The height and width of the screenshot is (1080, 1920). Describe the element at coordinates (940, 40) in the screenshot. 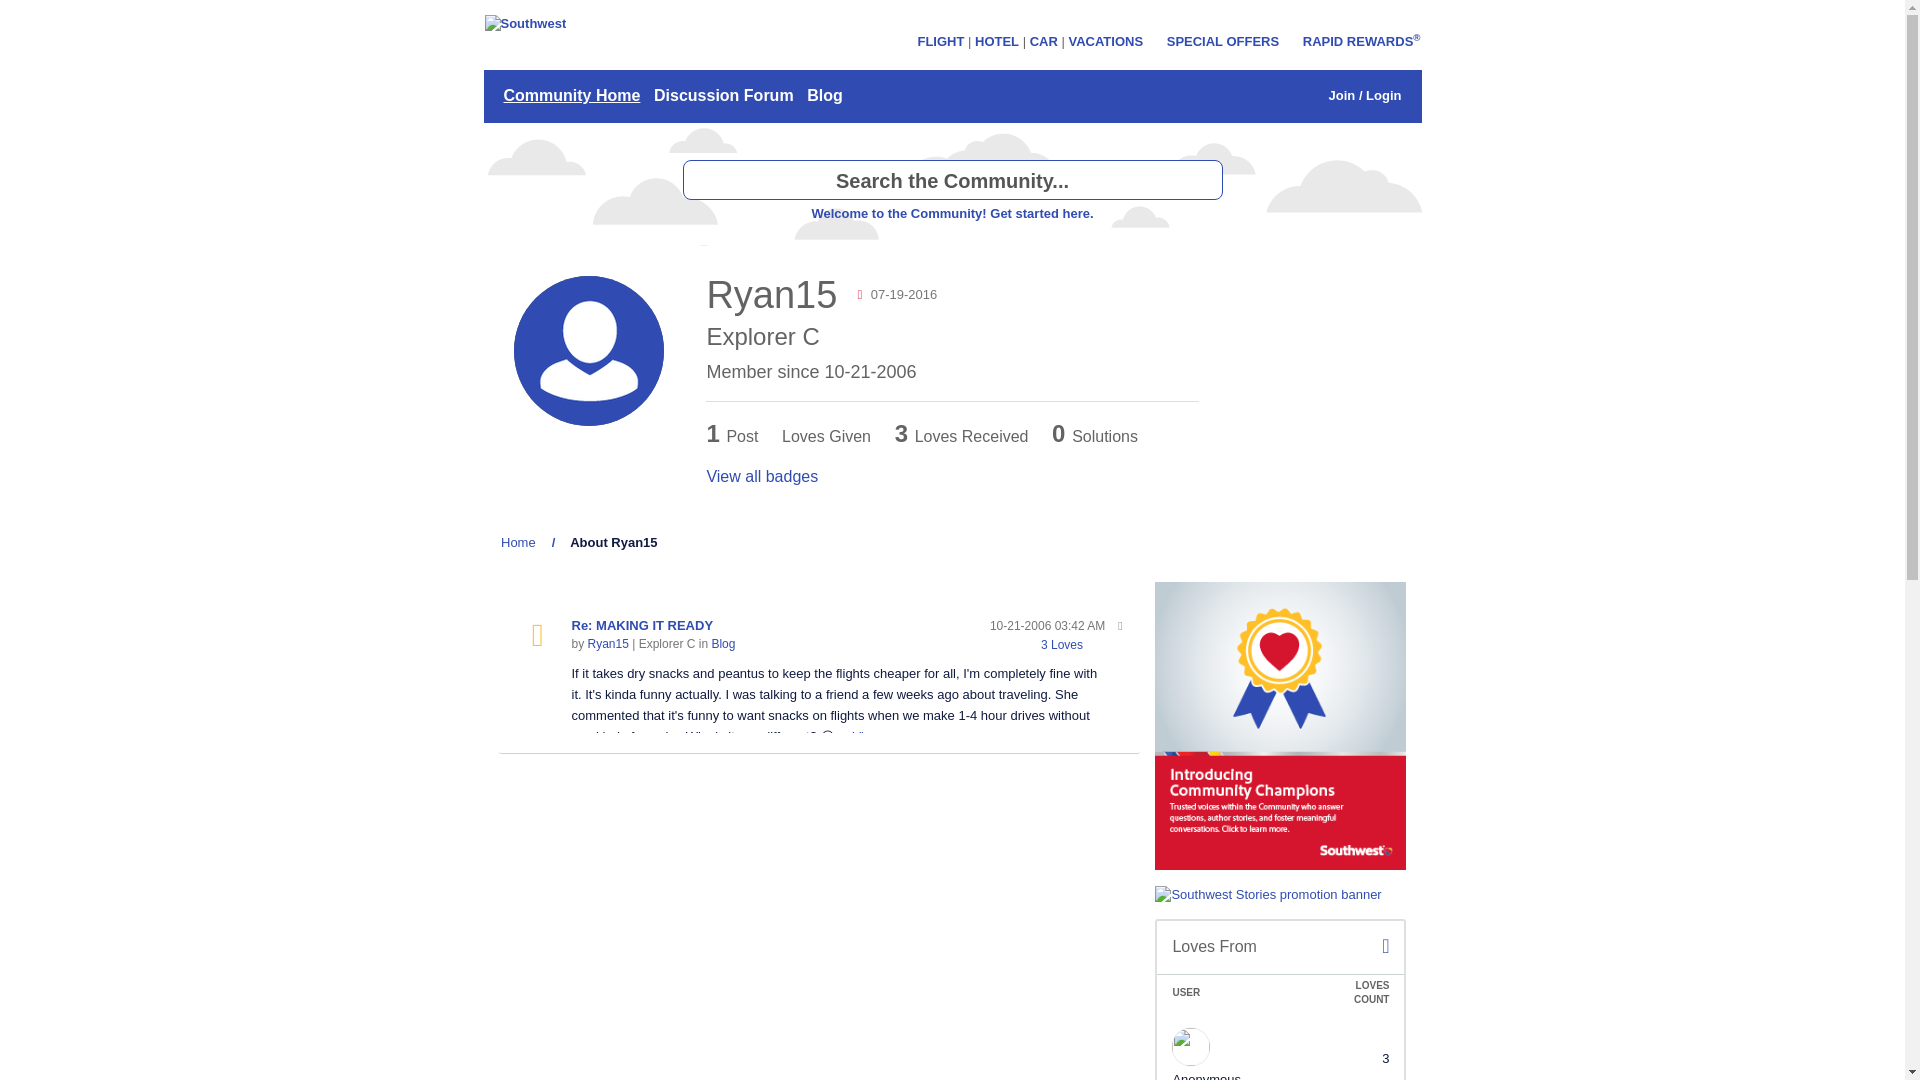

I see `FLIGHT` at that location.